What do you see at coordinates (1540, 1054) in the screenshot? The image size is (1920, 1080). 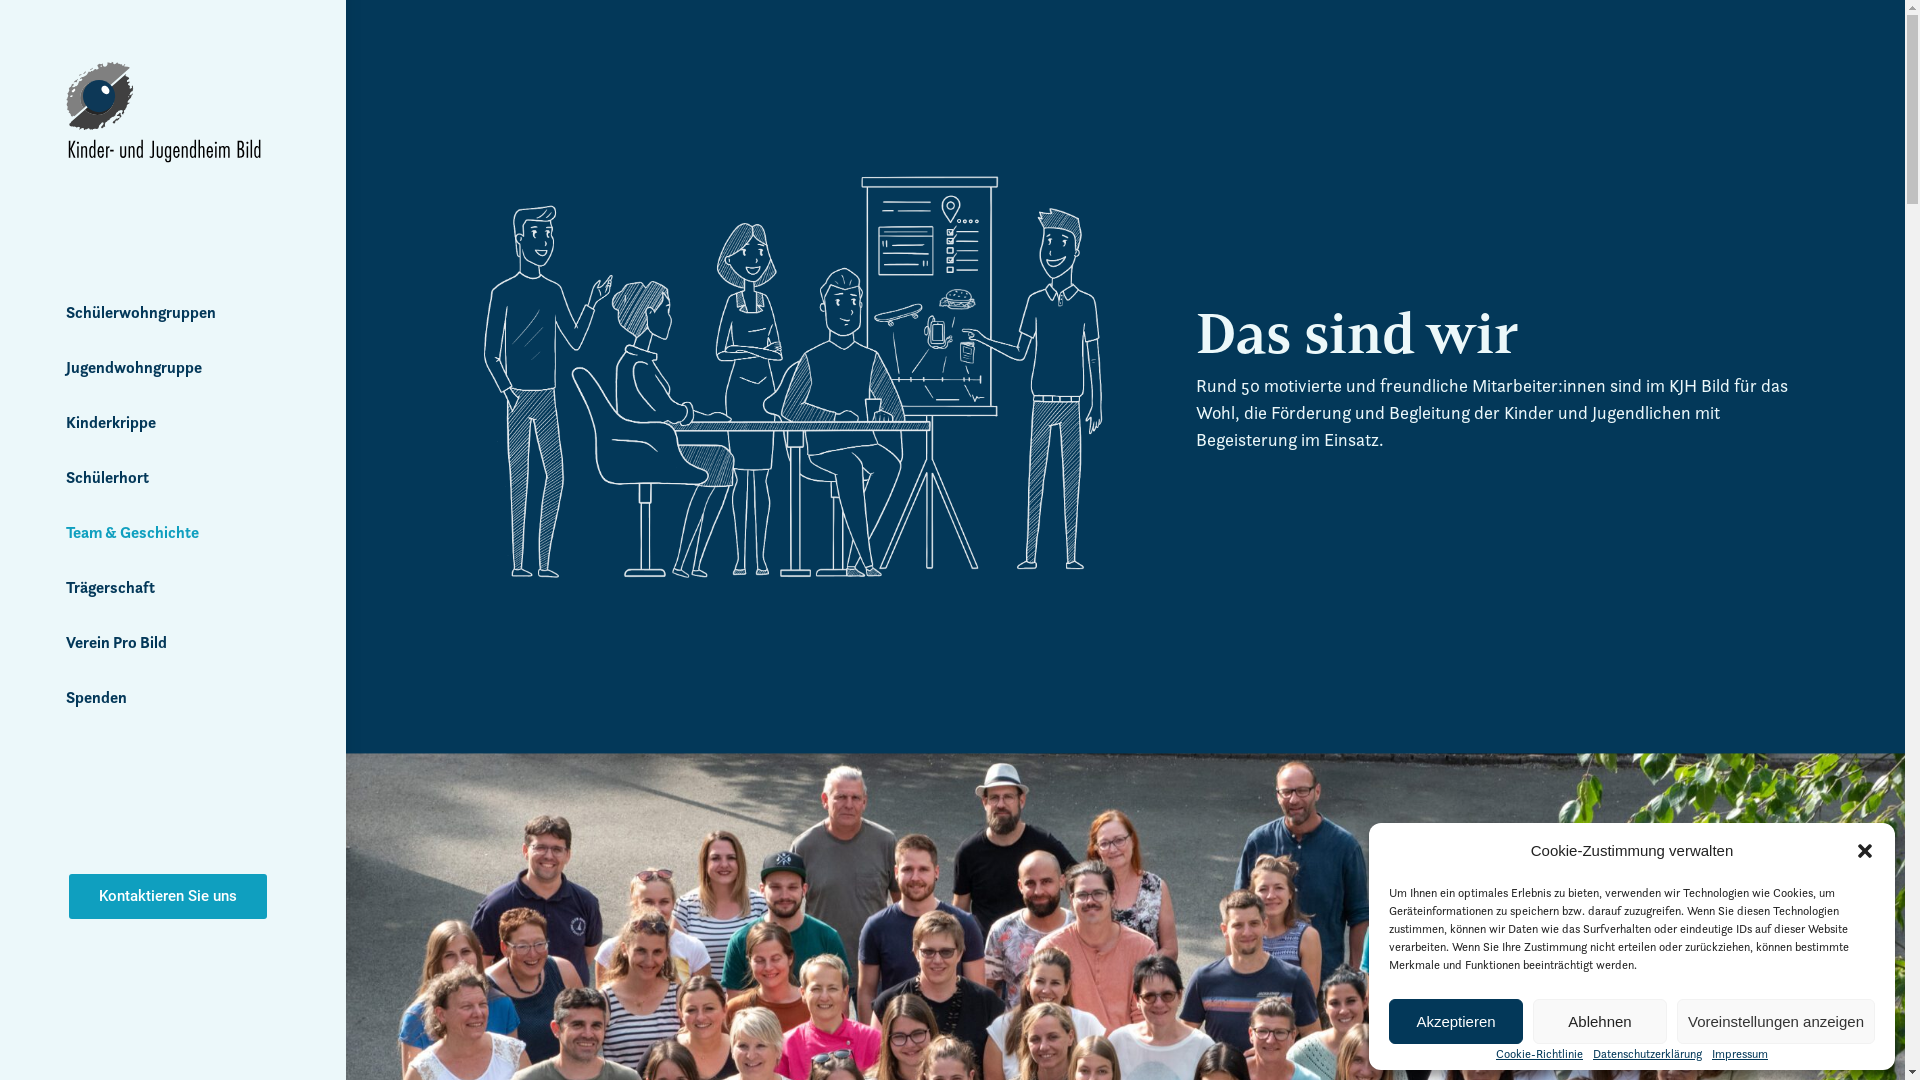 I see `Cookie-Richtlinie` at bounding box center [1540, 1054].